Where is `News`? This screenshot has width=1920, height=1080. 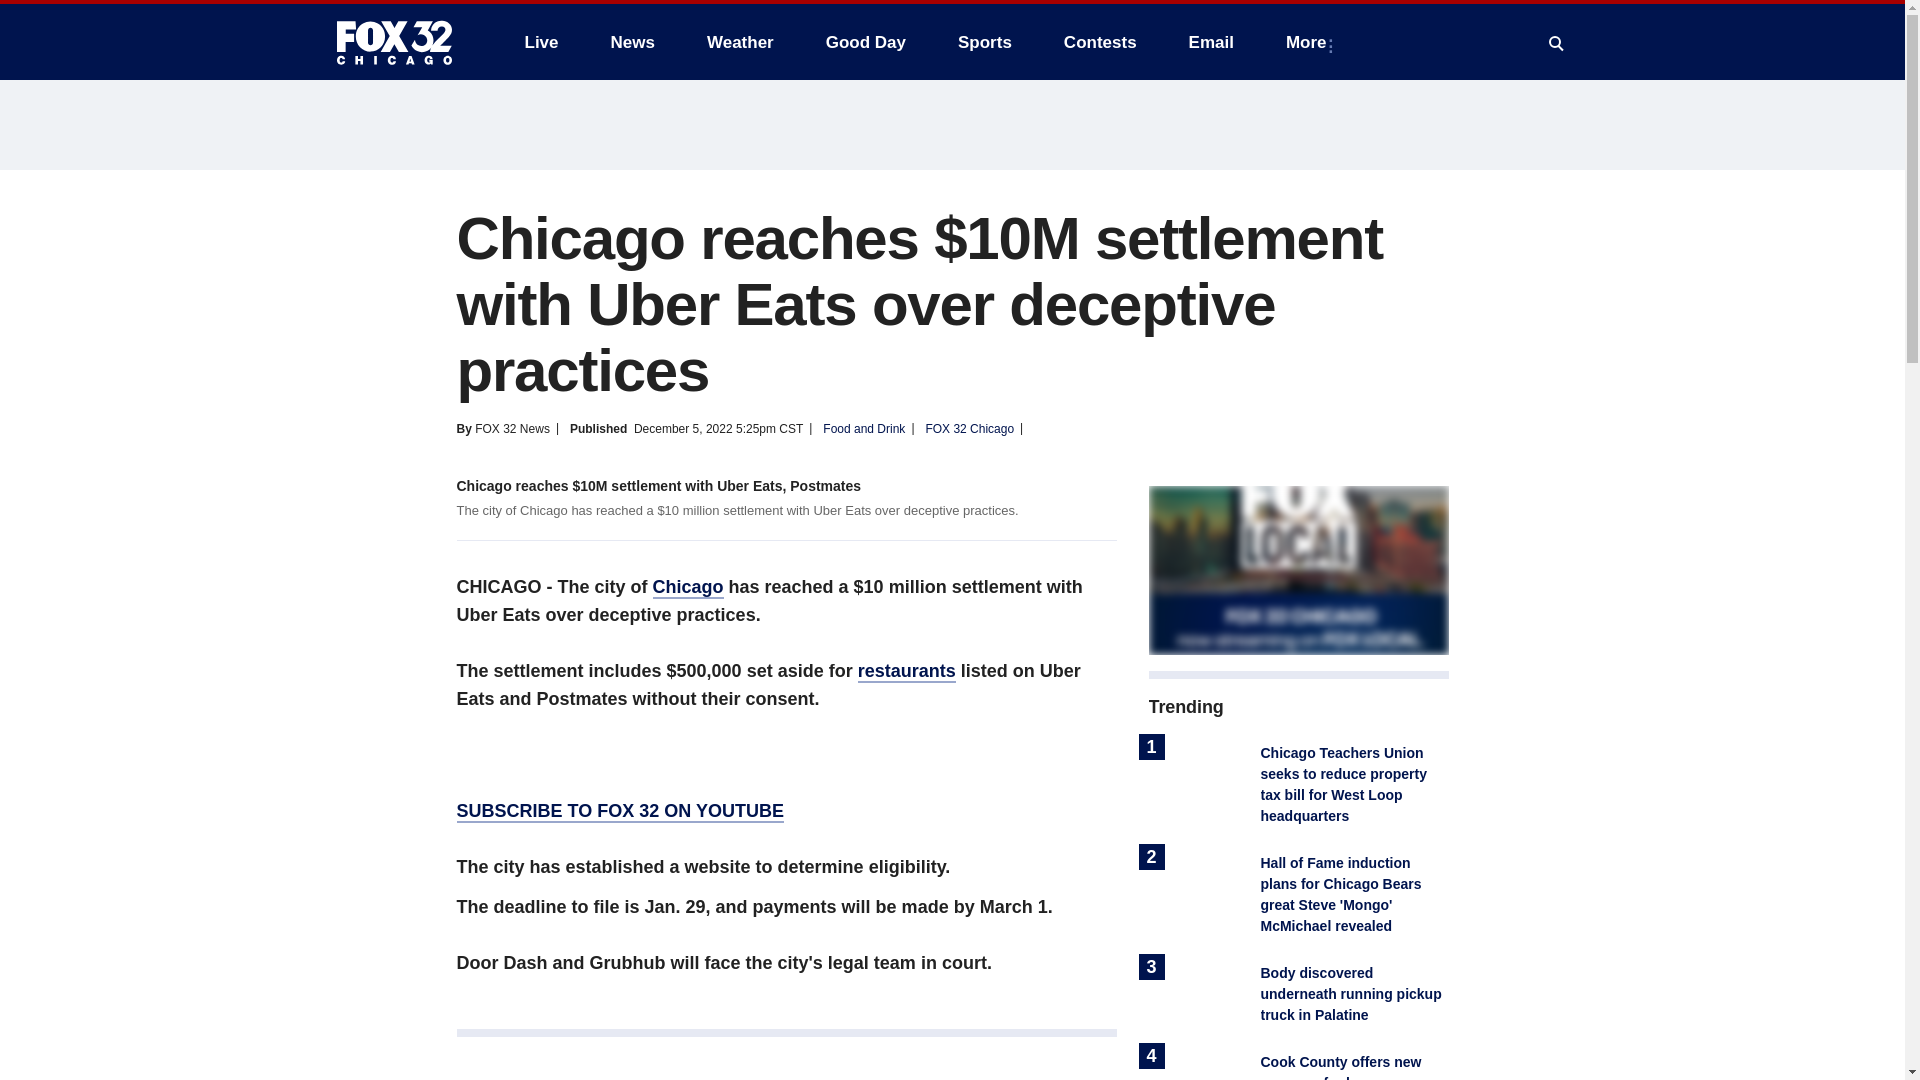 News is located at coordinates (632, 42).